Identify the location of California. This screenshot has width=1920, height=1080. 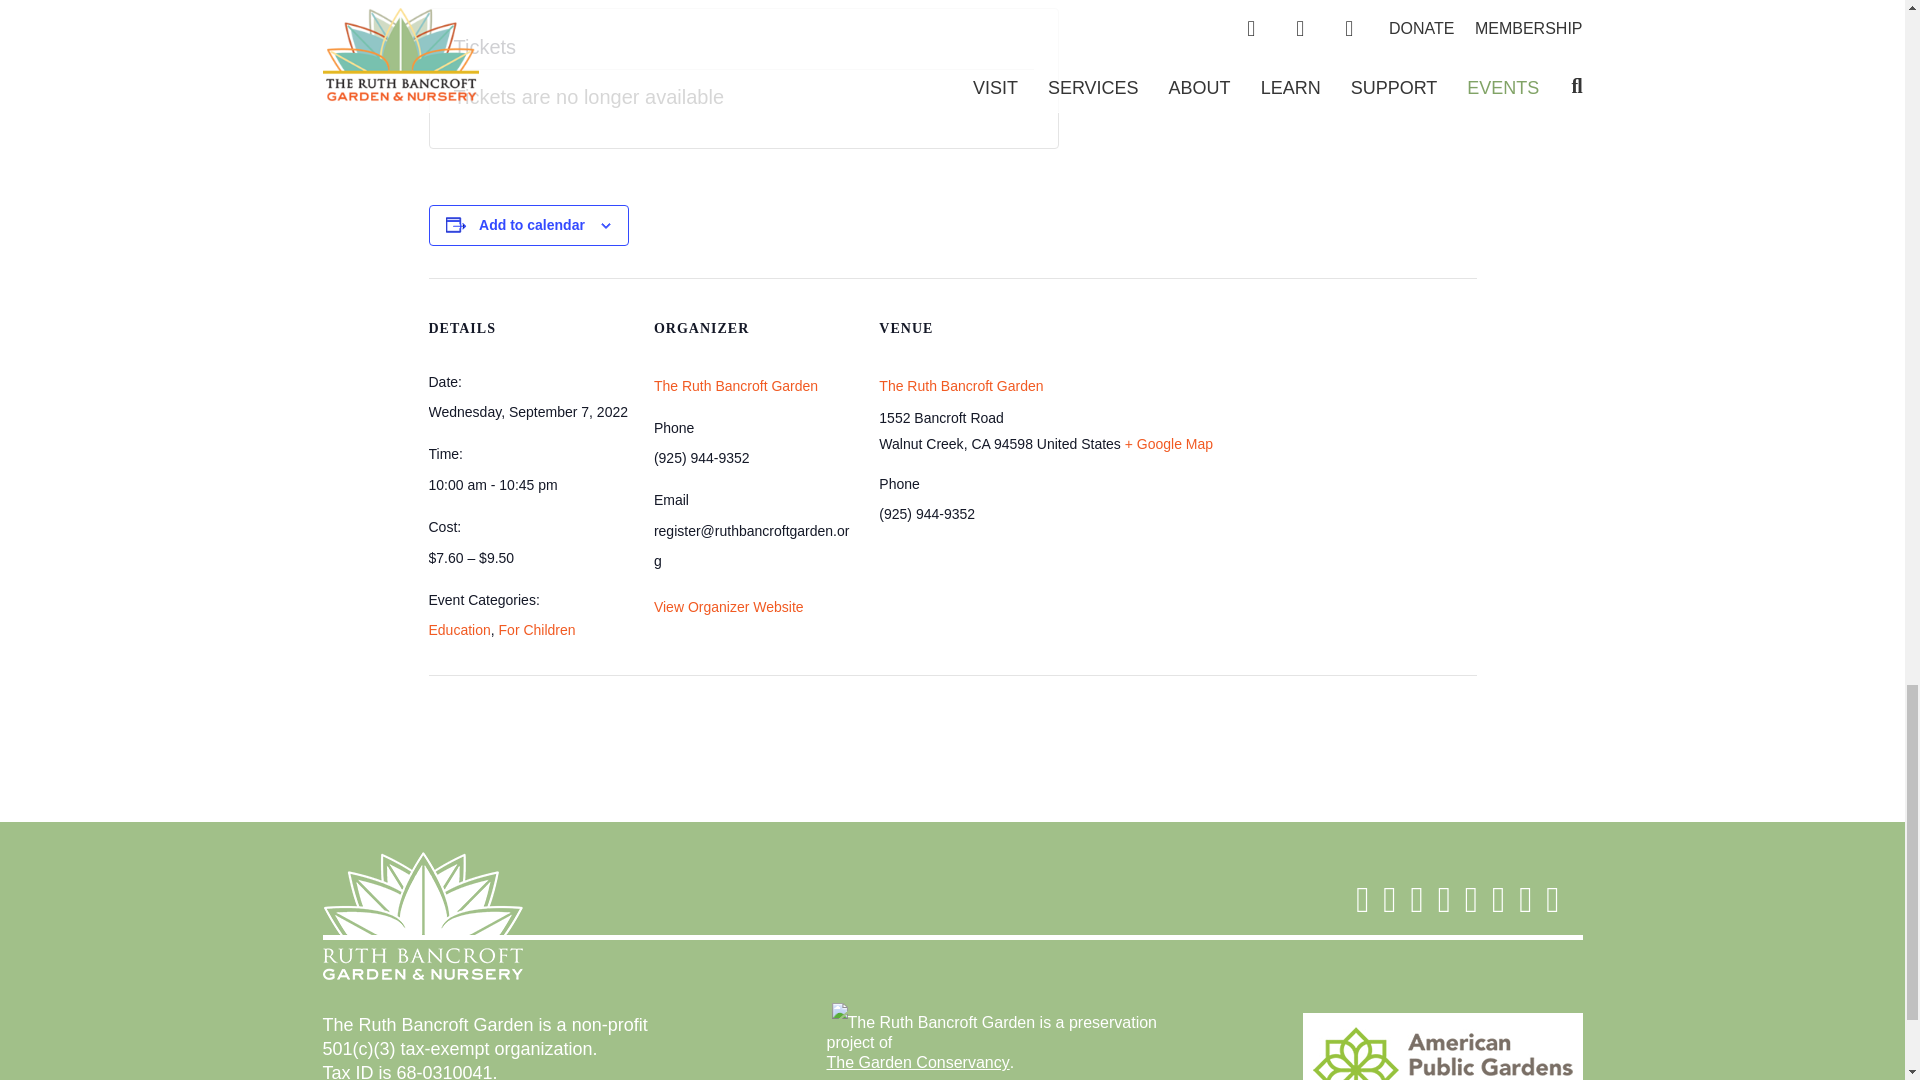
(980, 444).